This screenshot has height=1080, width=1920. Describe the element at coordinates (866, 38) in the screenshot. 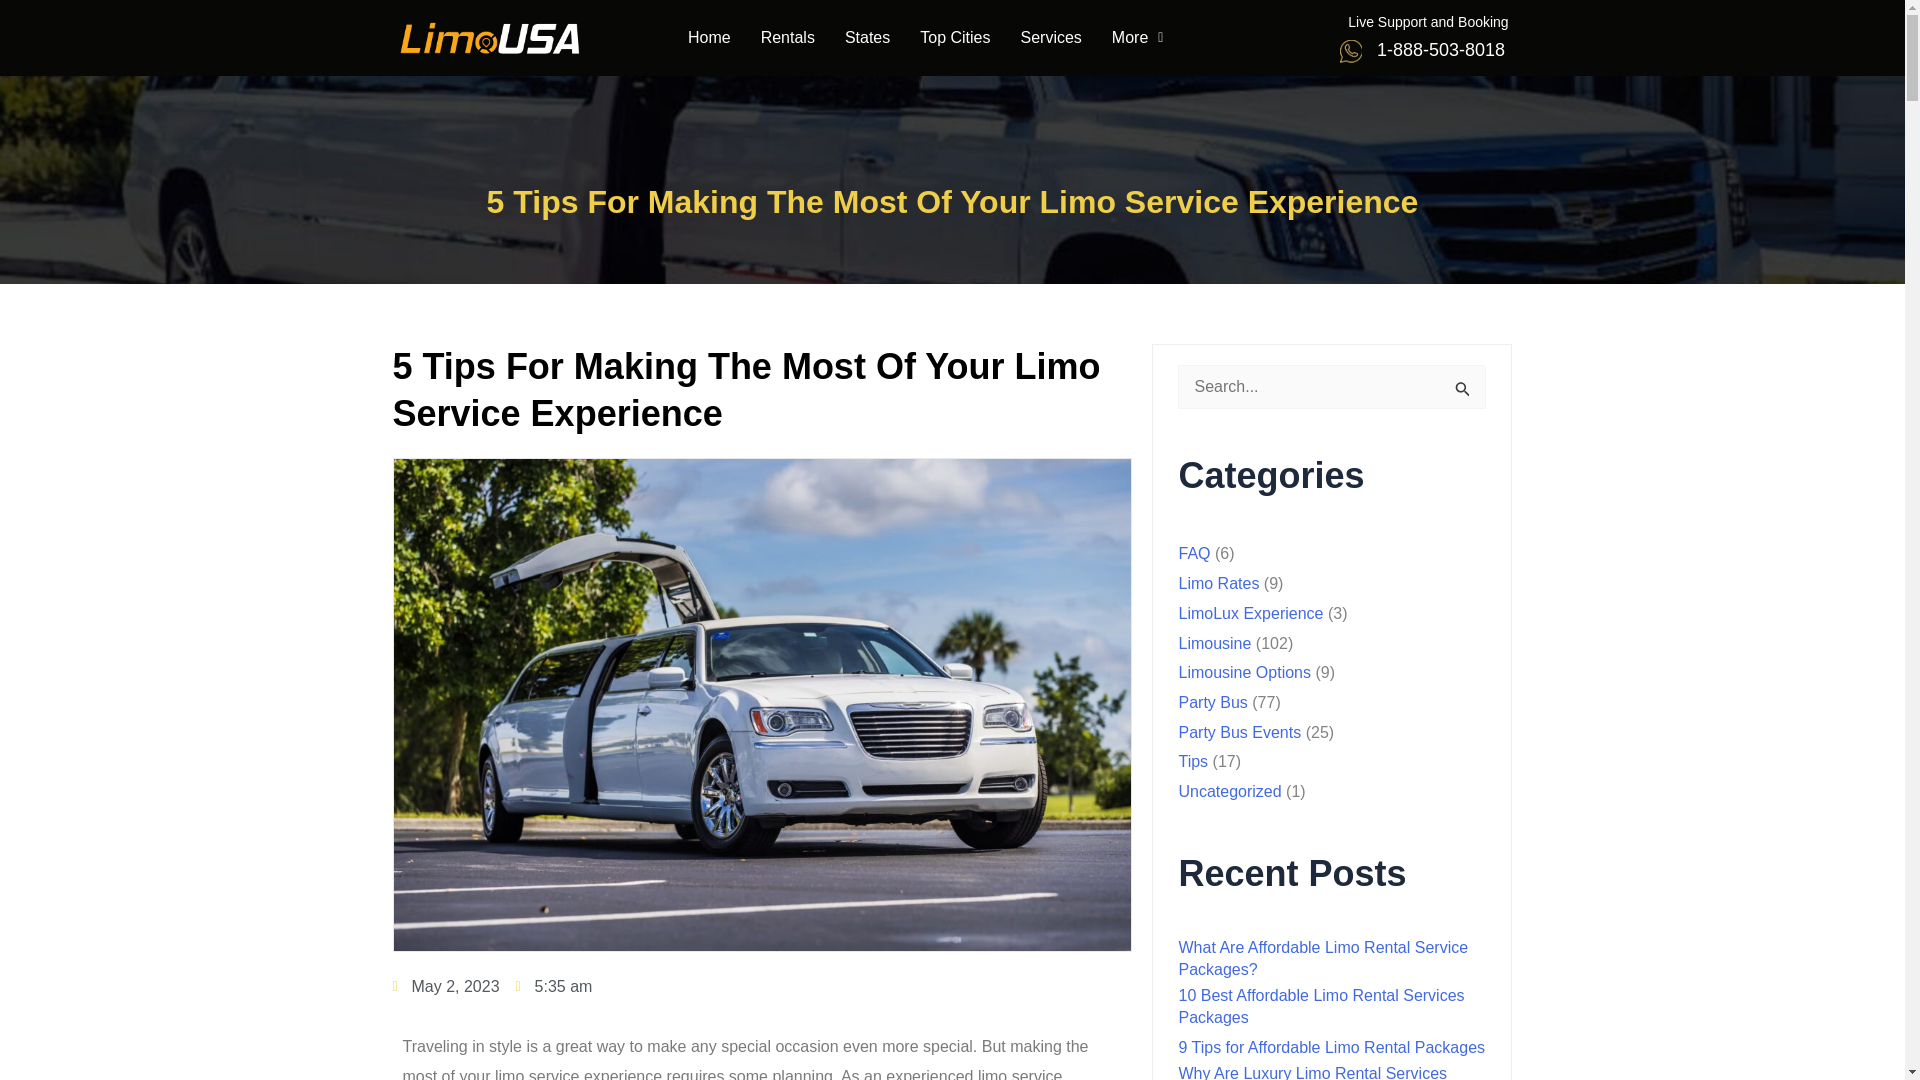

I see `States` at that location.